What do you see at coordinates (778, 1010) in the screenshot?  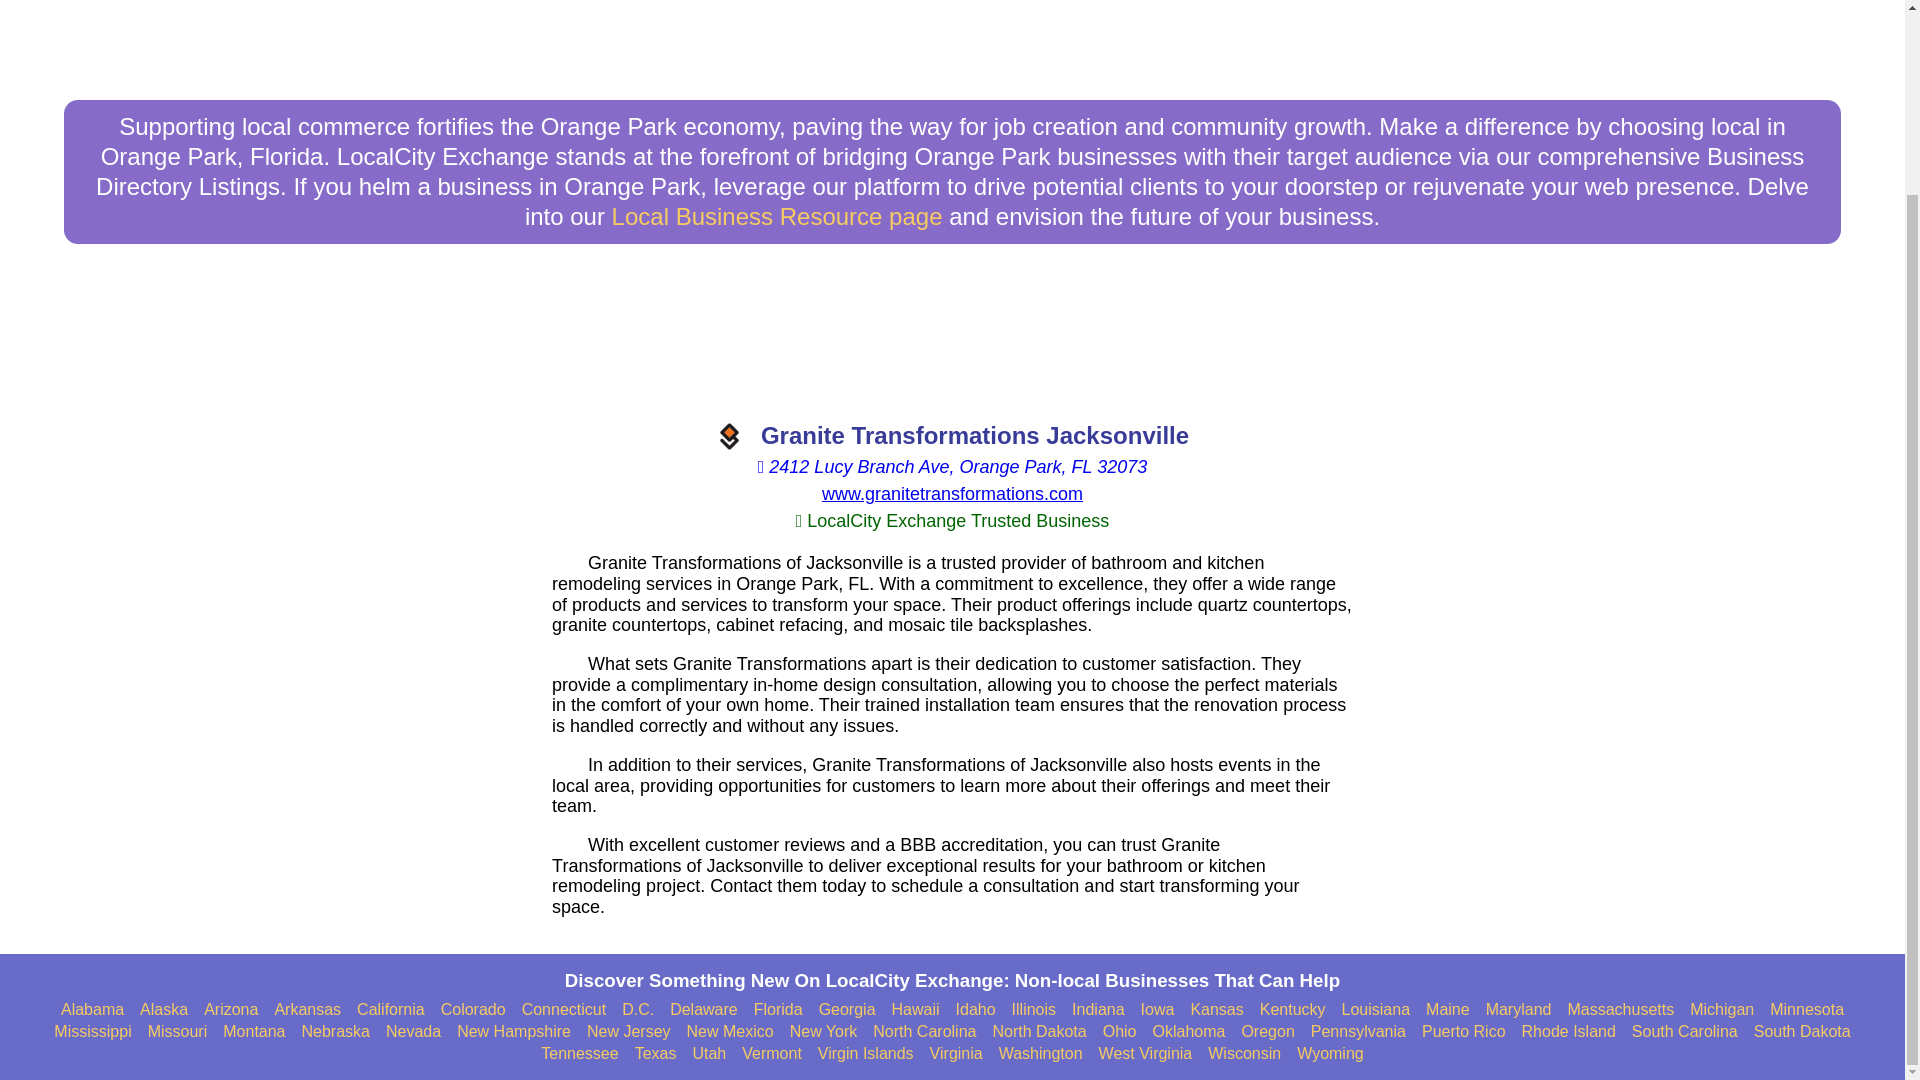 I see `Find Businesses in Florida` at bounding box center [778, 1010].